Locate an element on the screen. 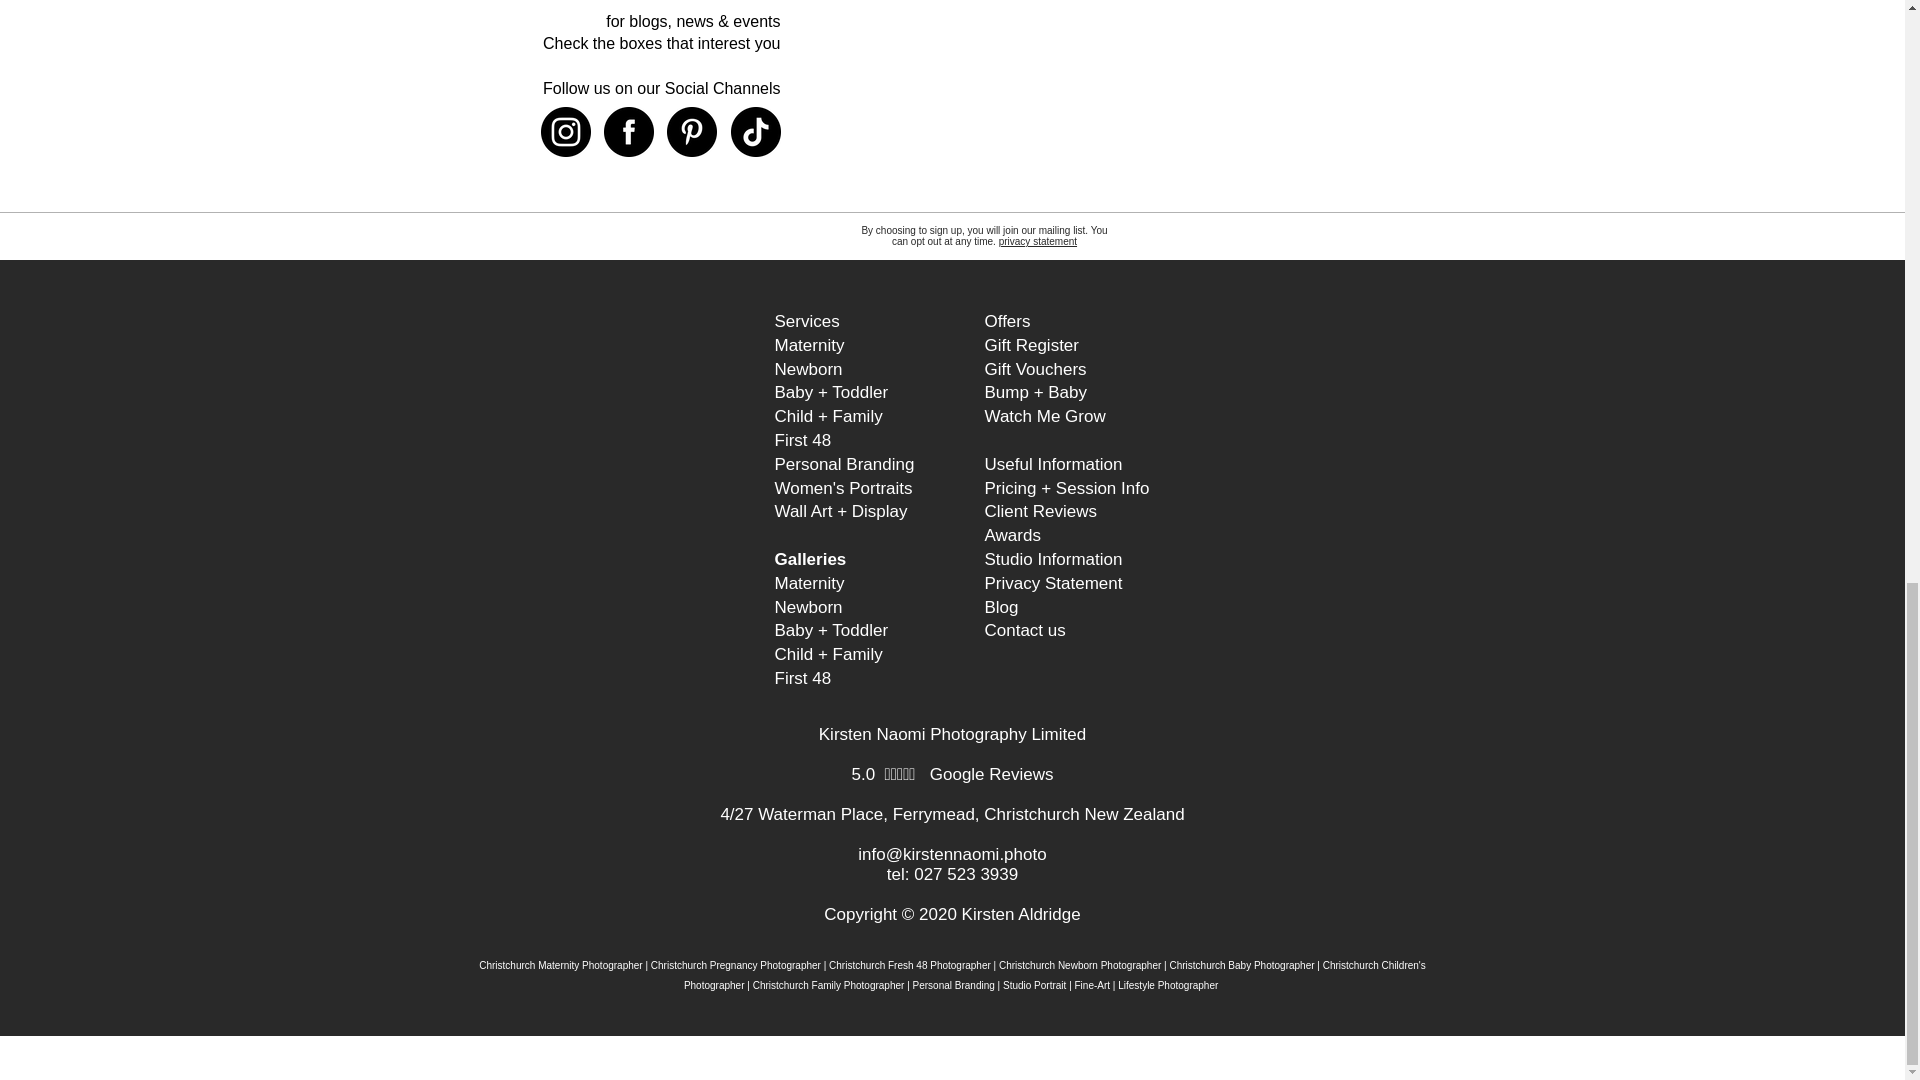 The width and height of the screenshot is (1920, 1080). Services is located at coordinates (806, 321).